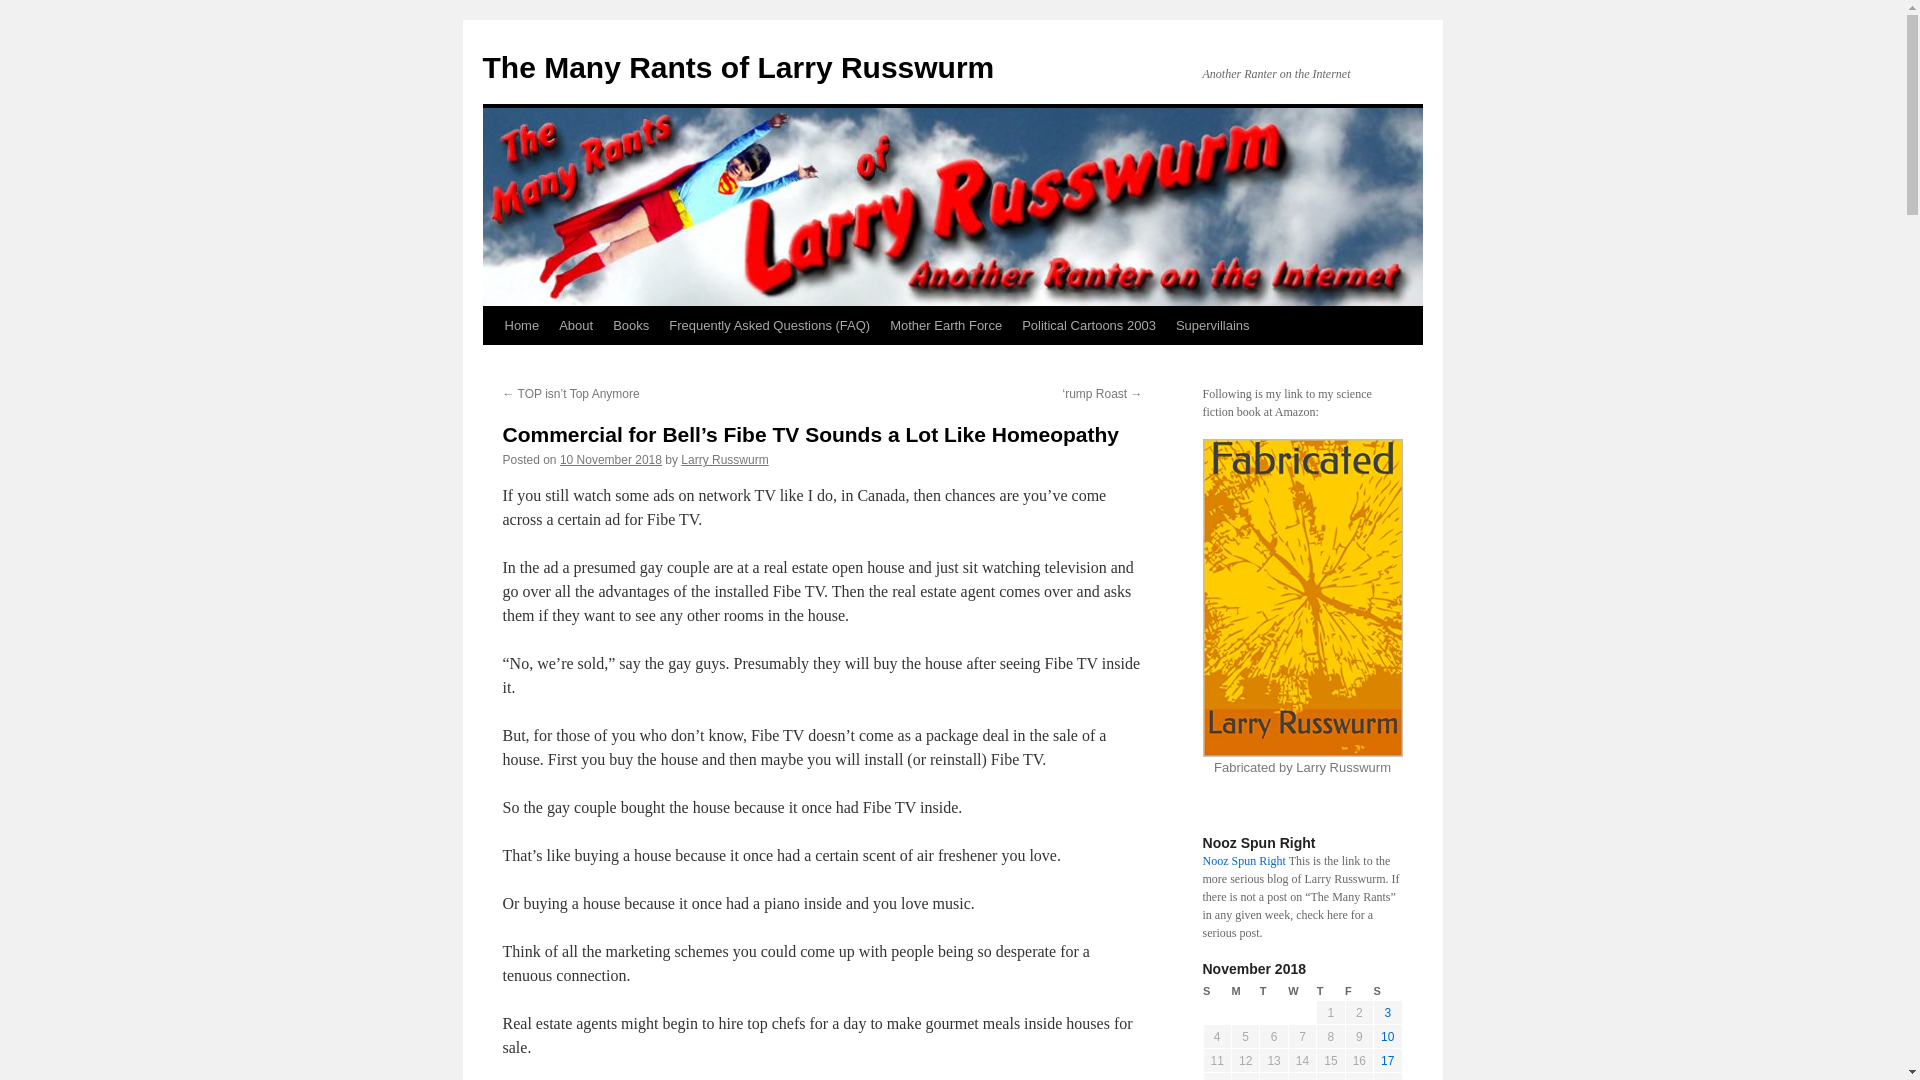 The width and height of the screenshot is (1920, 1080). Describe the element at coordinates (1088, 325) in the screenshot. I see `Political Cartoons 2003` at that location.